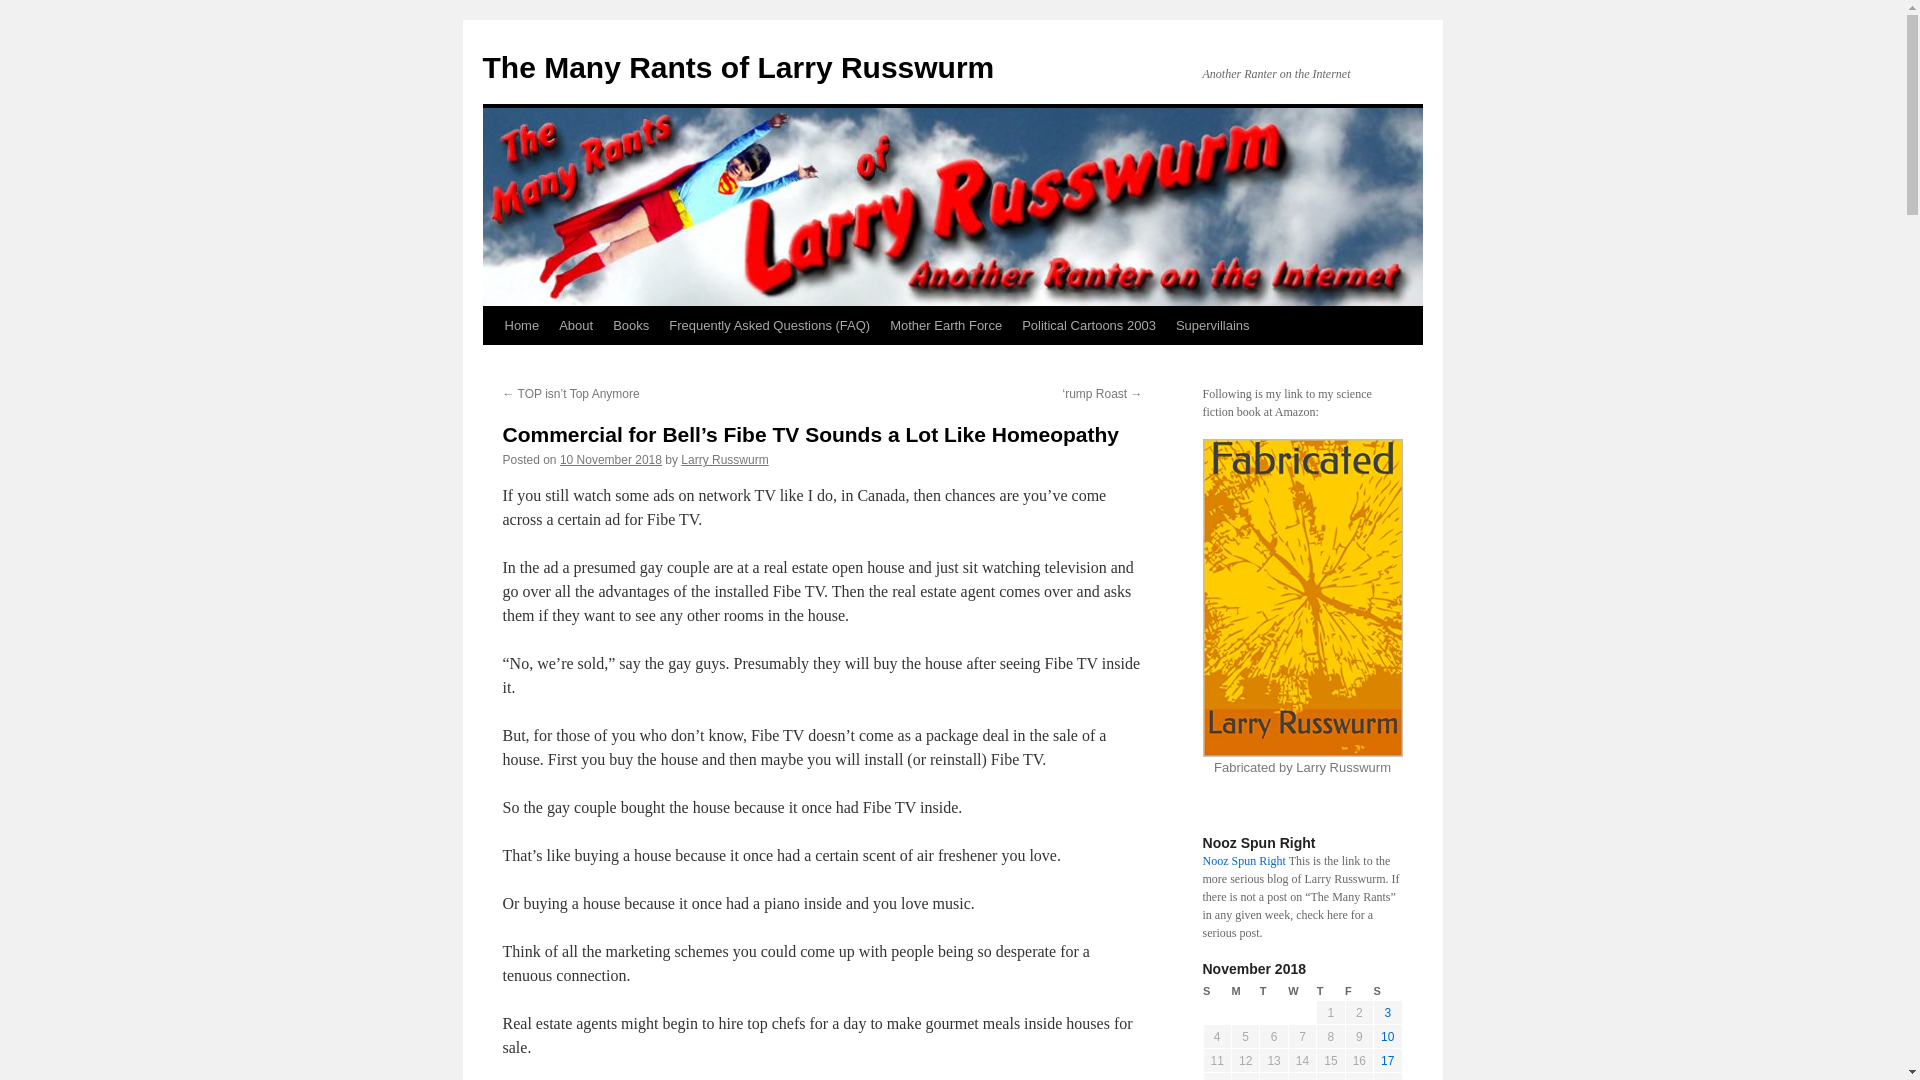 The width and height of the screenshot is (1920, 1080). Describe the element at coordinates (1088, 325) in the screenshot. I see `Political Cartoons 2003` at that location.